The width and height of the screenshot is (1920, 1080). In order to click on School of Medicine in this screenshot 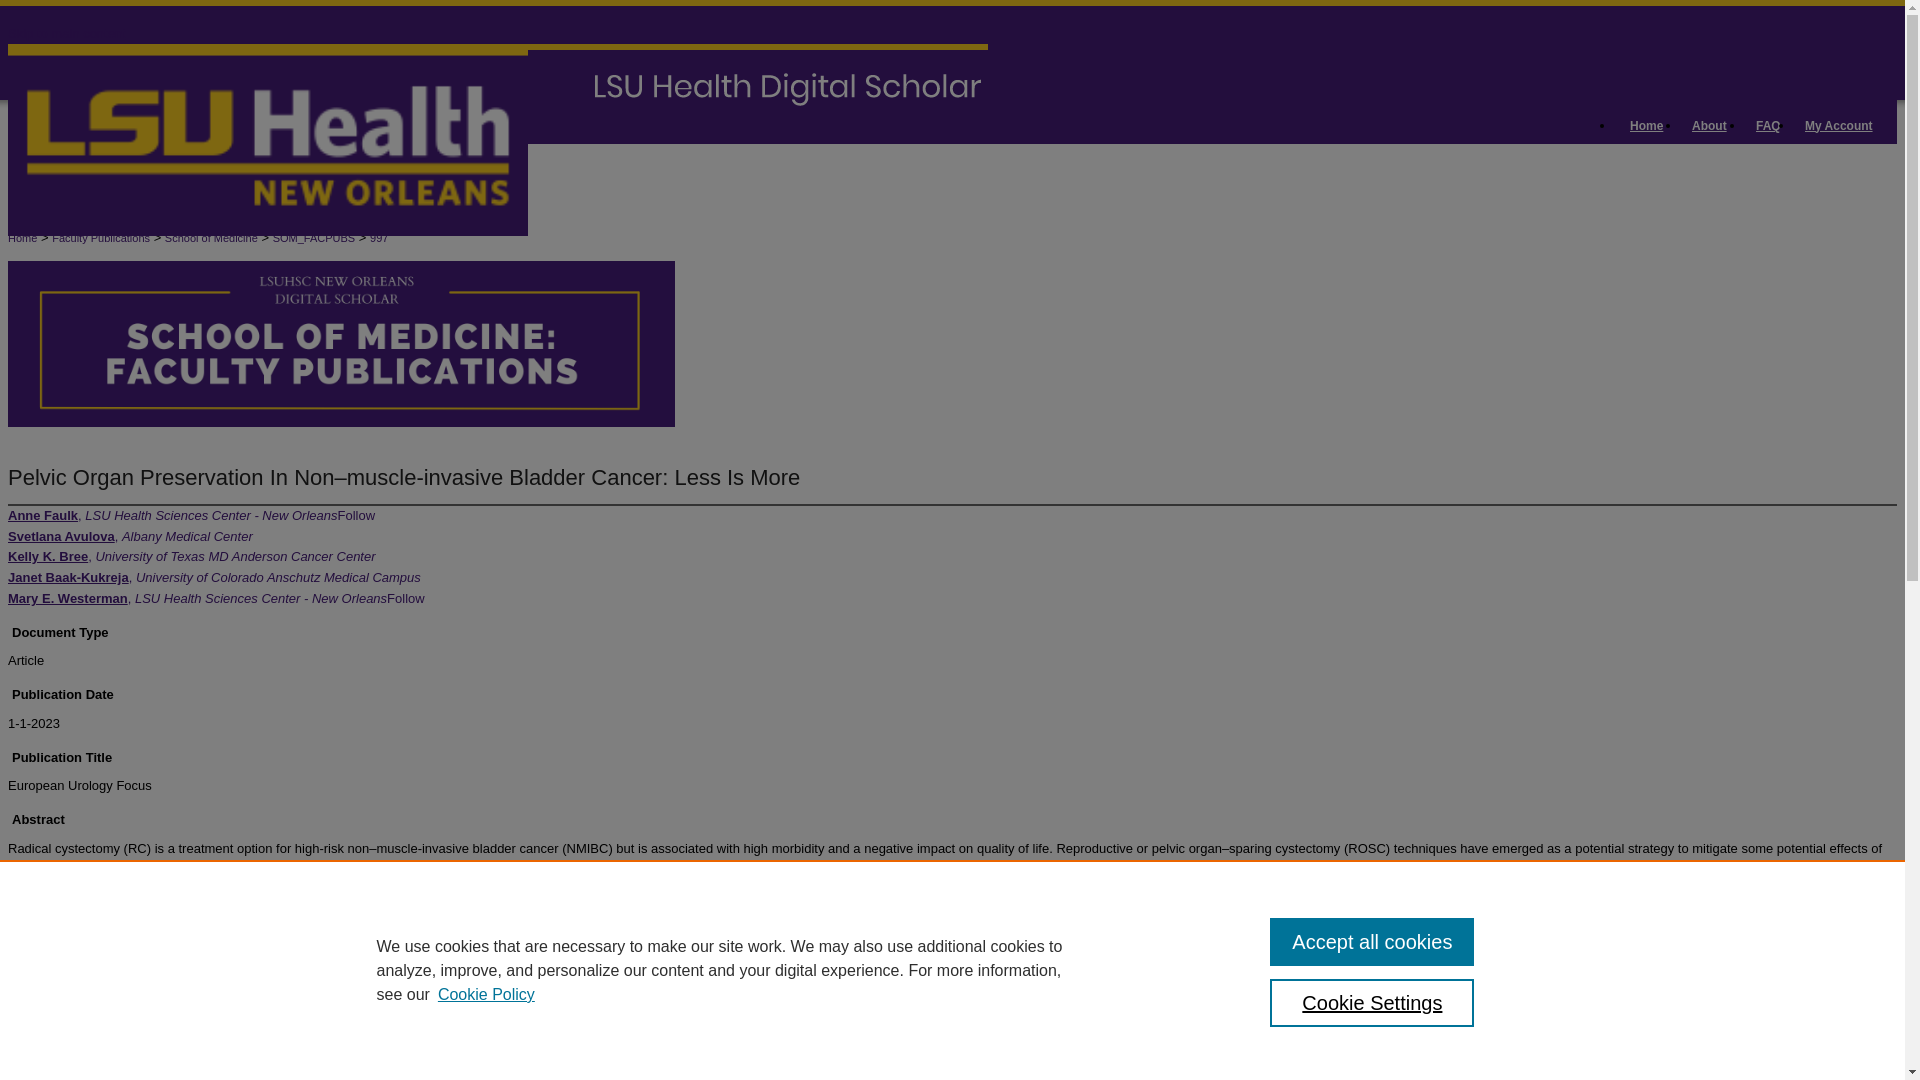, I will do `click(211, 238)`.